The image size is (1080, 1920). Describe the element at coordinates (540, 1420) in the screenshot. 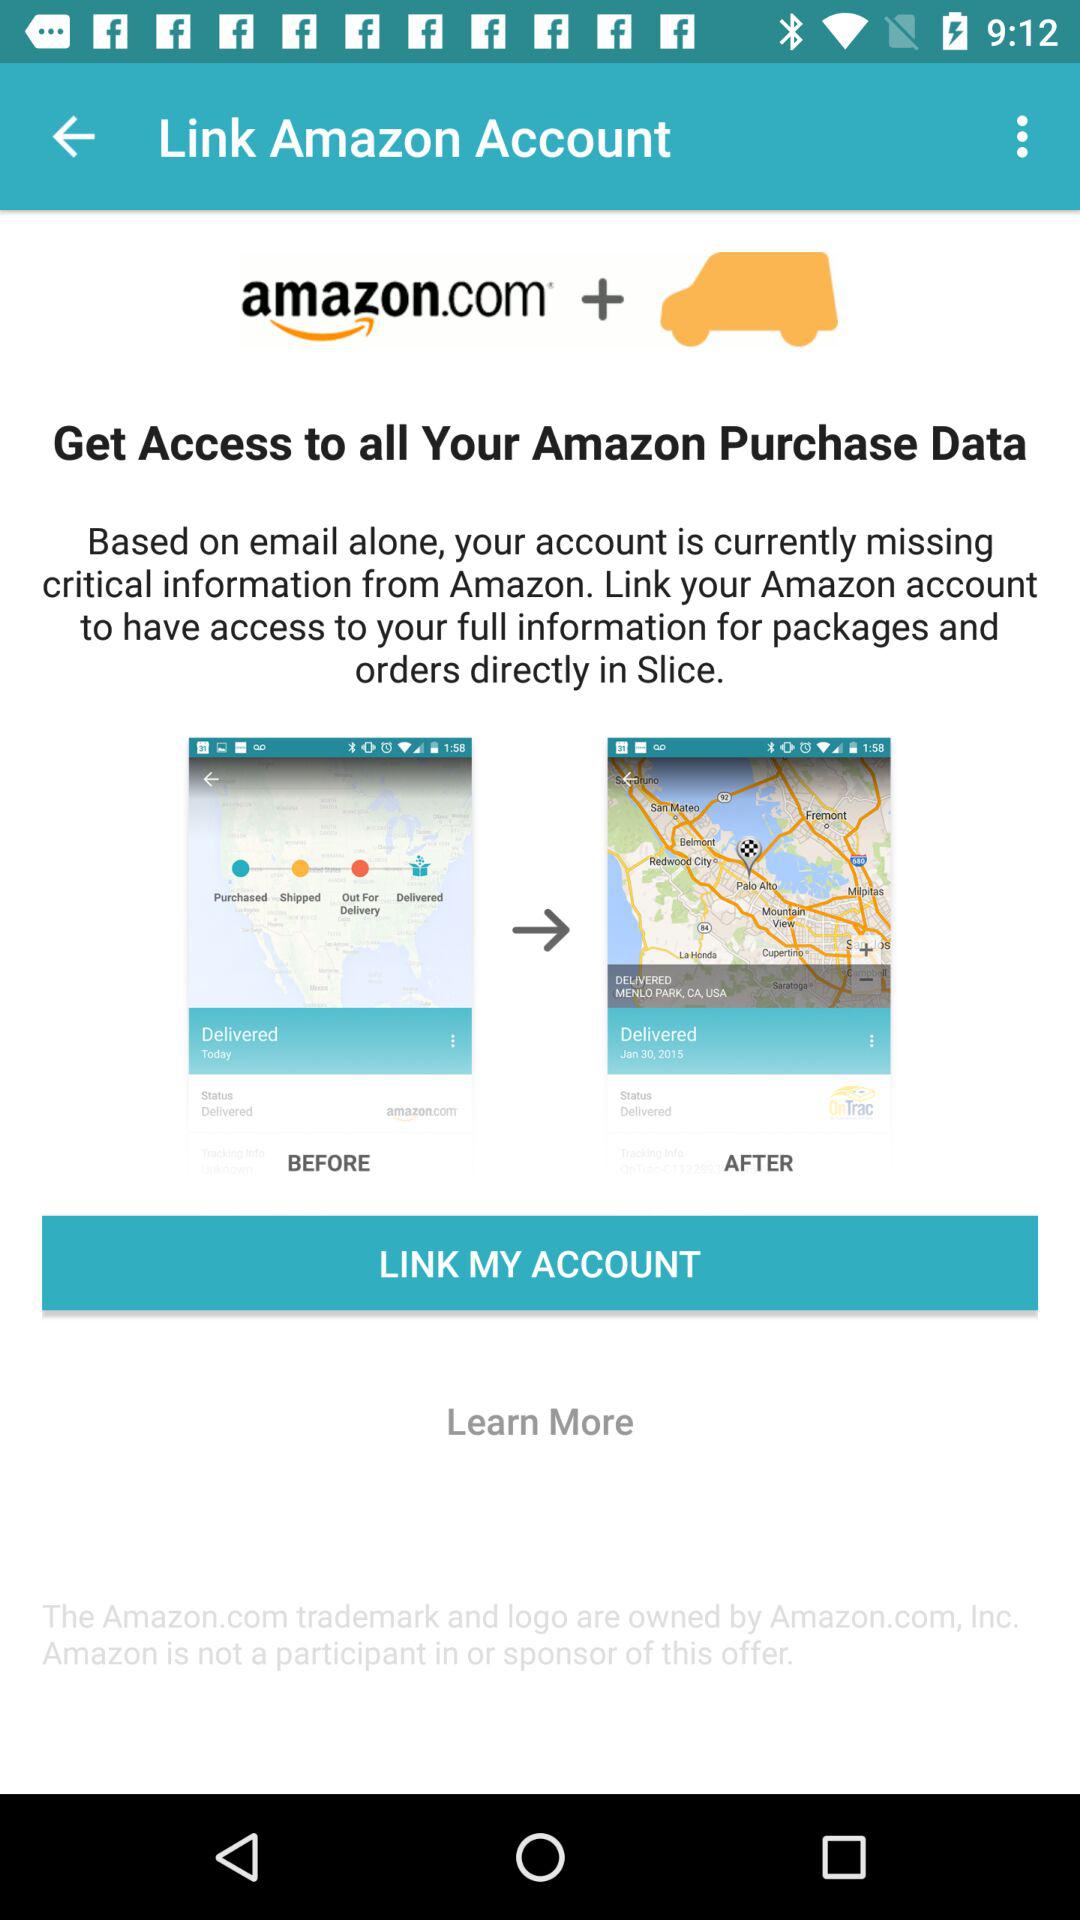

I see `turn off the item below link my account icon` at that location.